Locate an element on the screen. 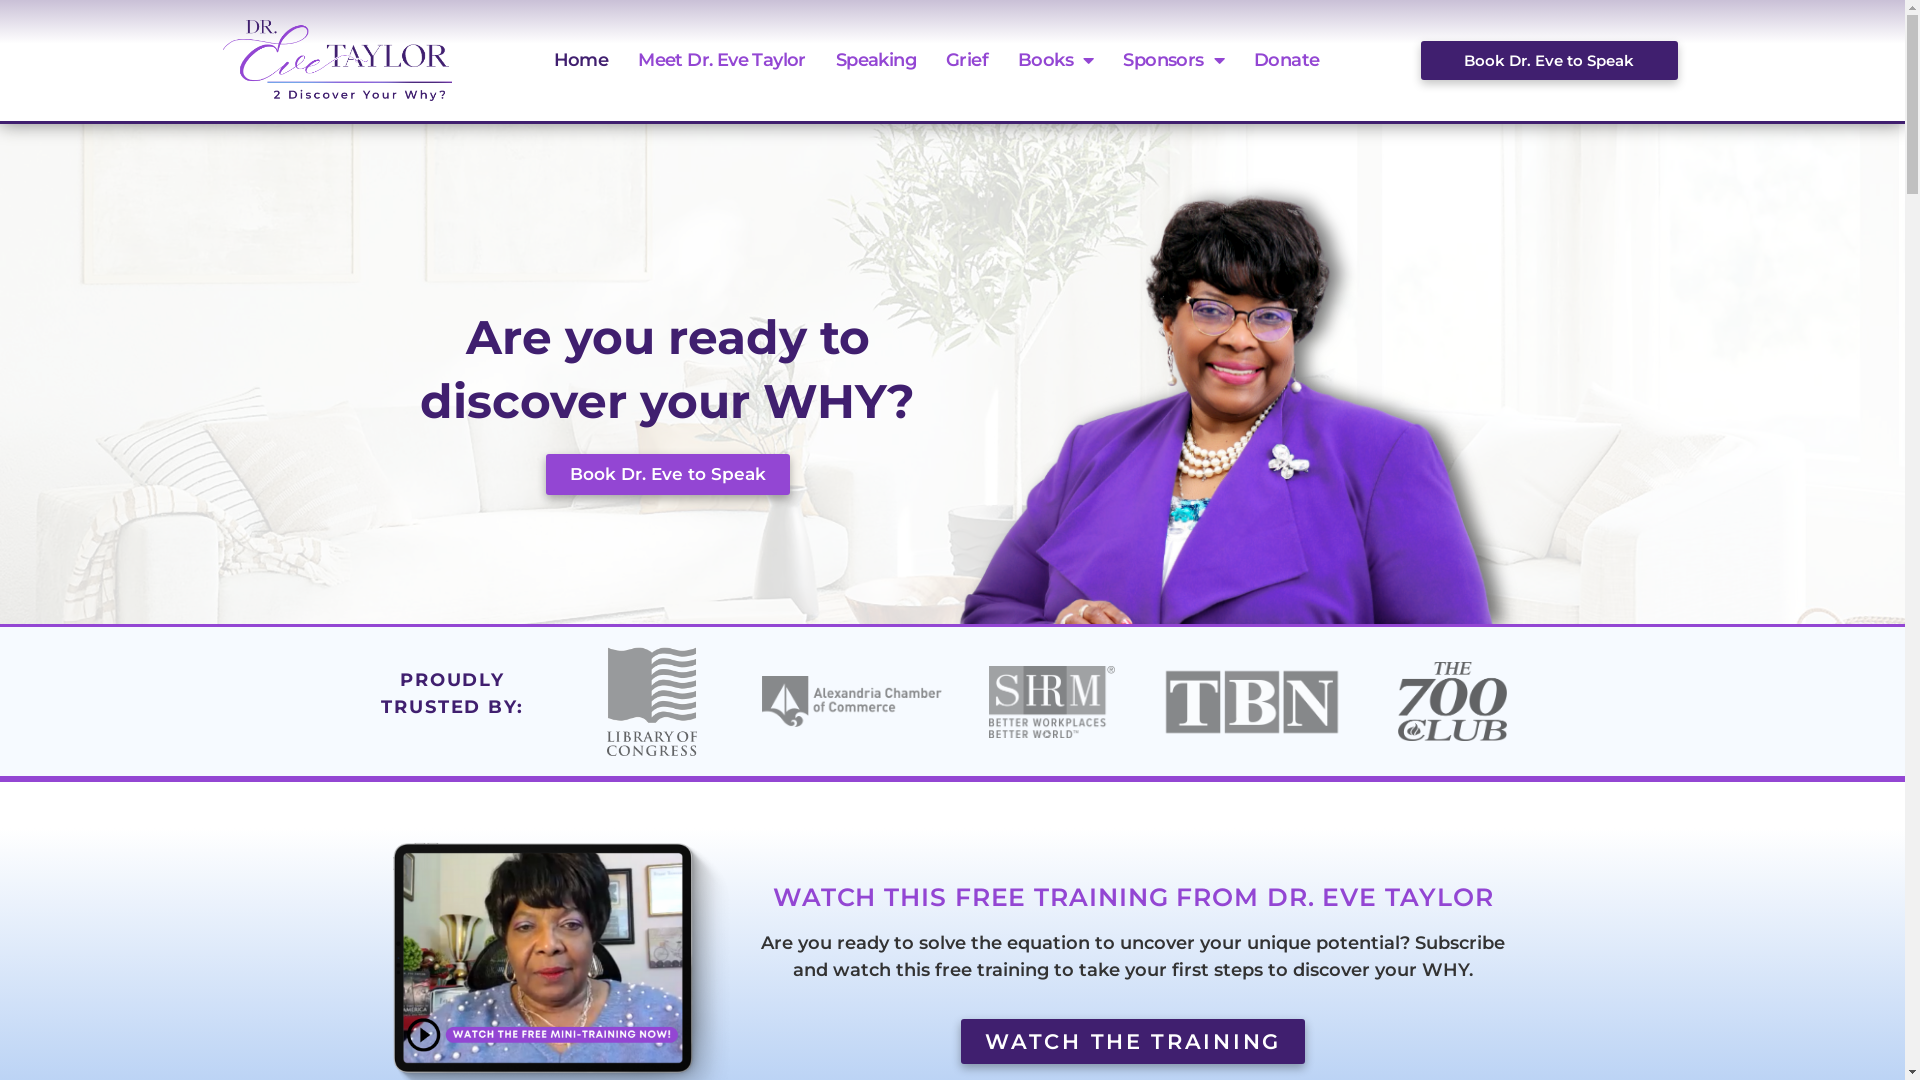 The image size is (1920, 1080). Book Dr. Eve to Speak is located at coordinates (668, 474).